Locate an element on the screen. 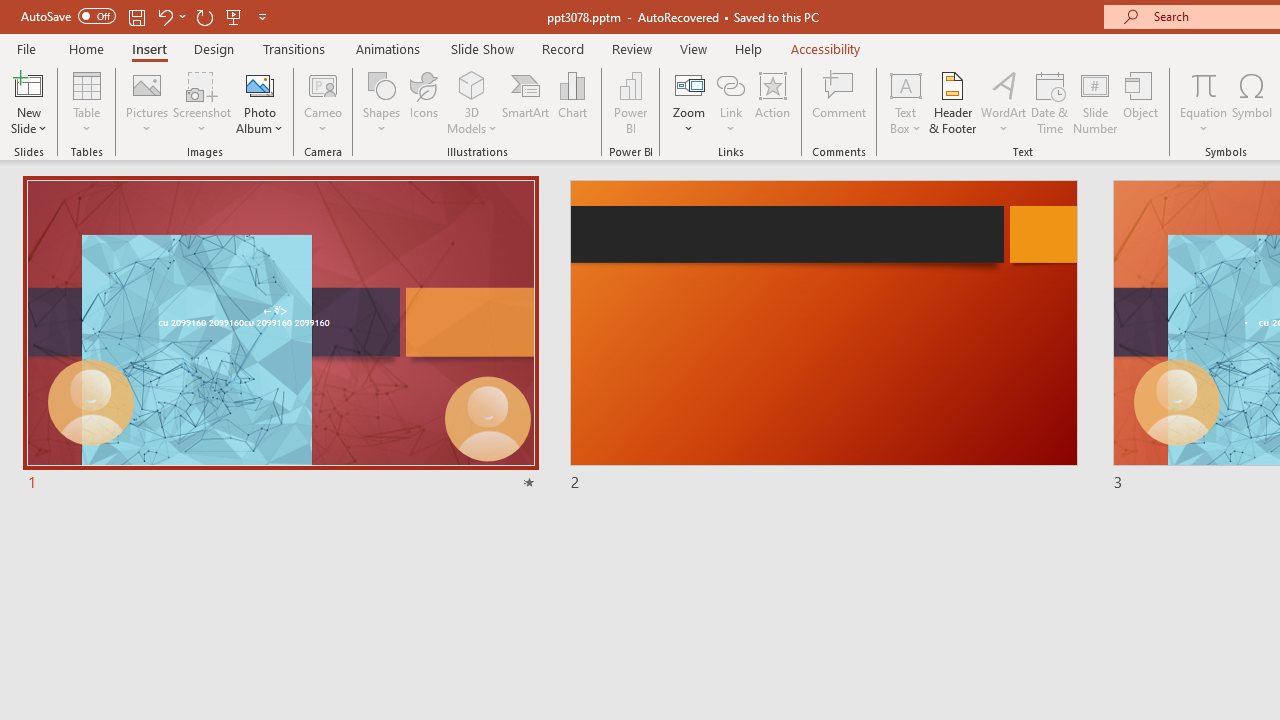  Equation is located at coordinates (1204, 84).